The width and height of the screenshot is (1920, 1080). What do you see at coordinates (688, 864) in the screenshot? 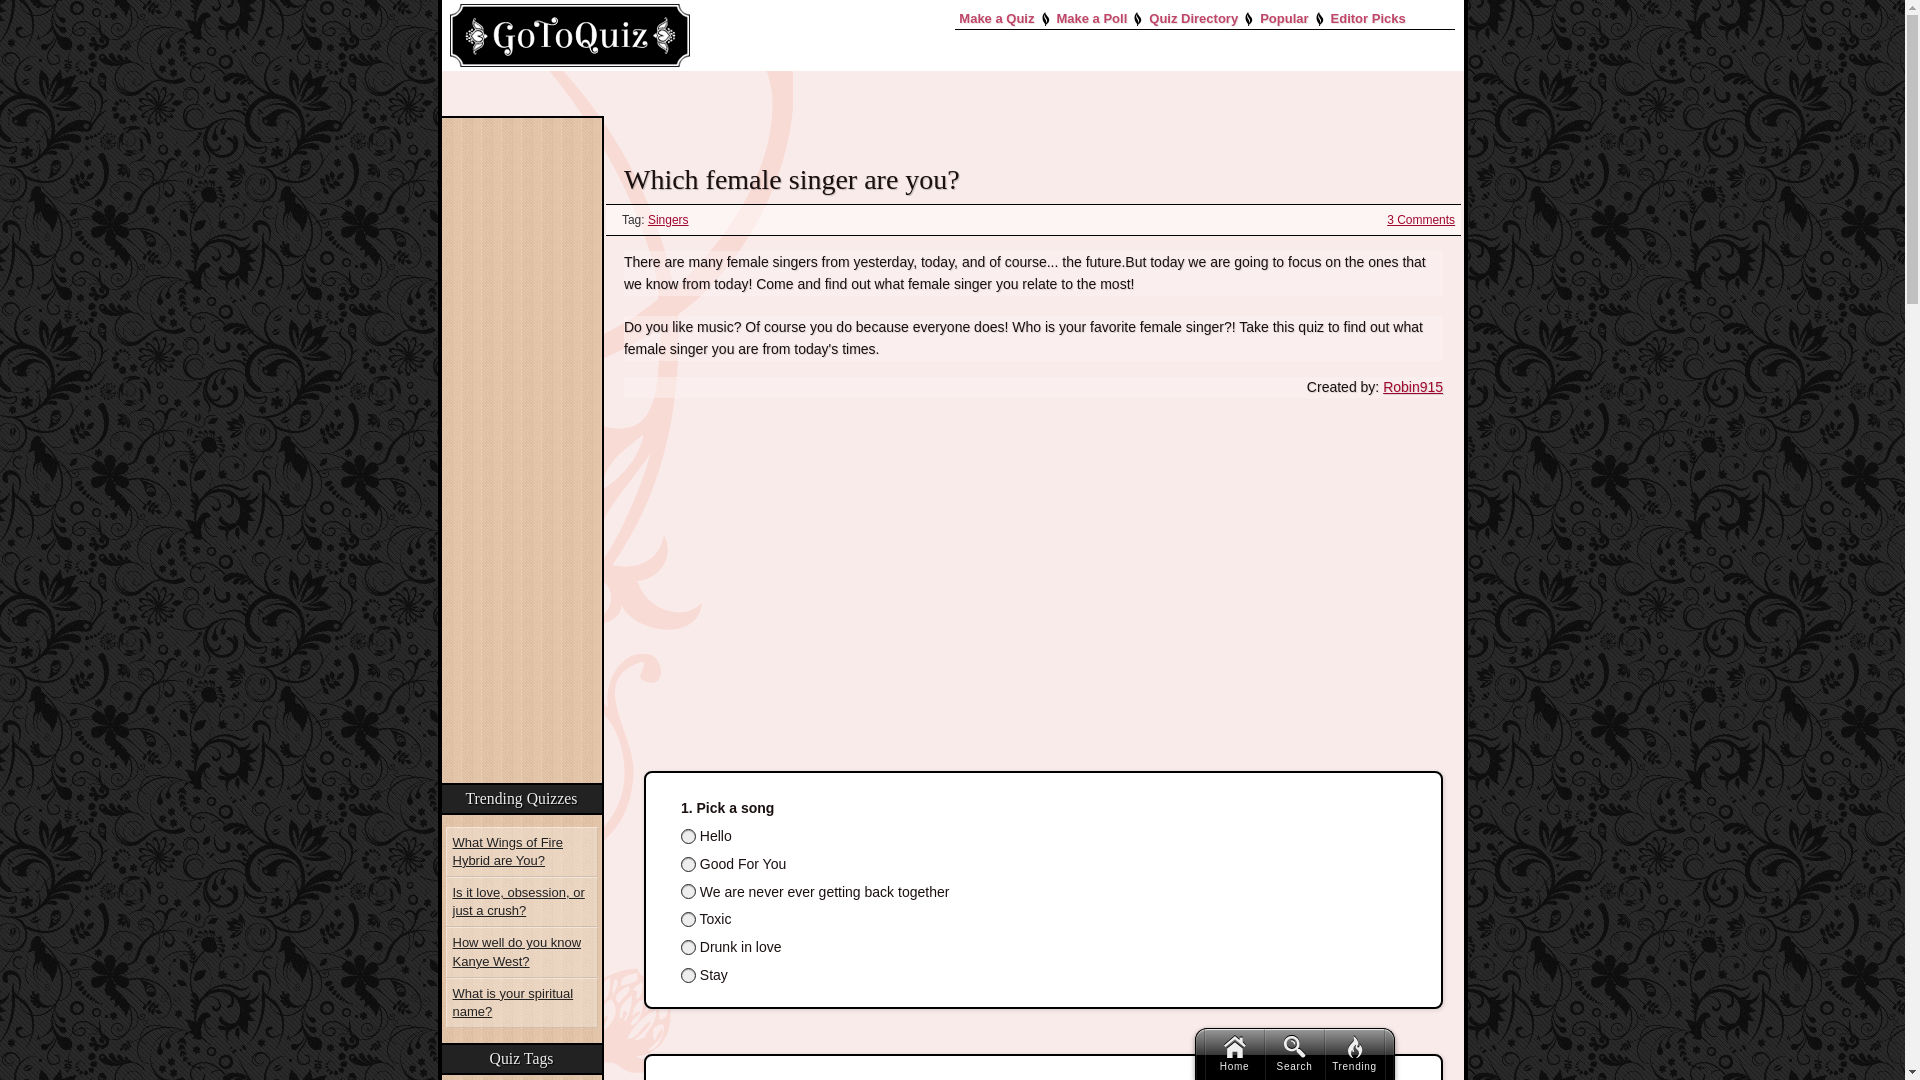
I see `2` at bounding box center [688, 864].